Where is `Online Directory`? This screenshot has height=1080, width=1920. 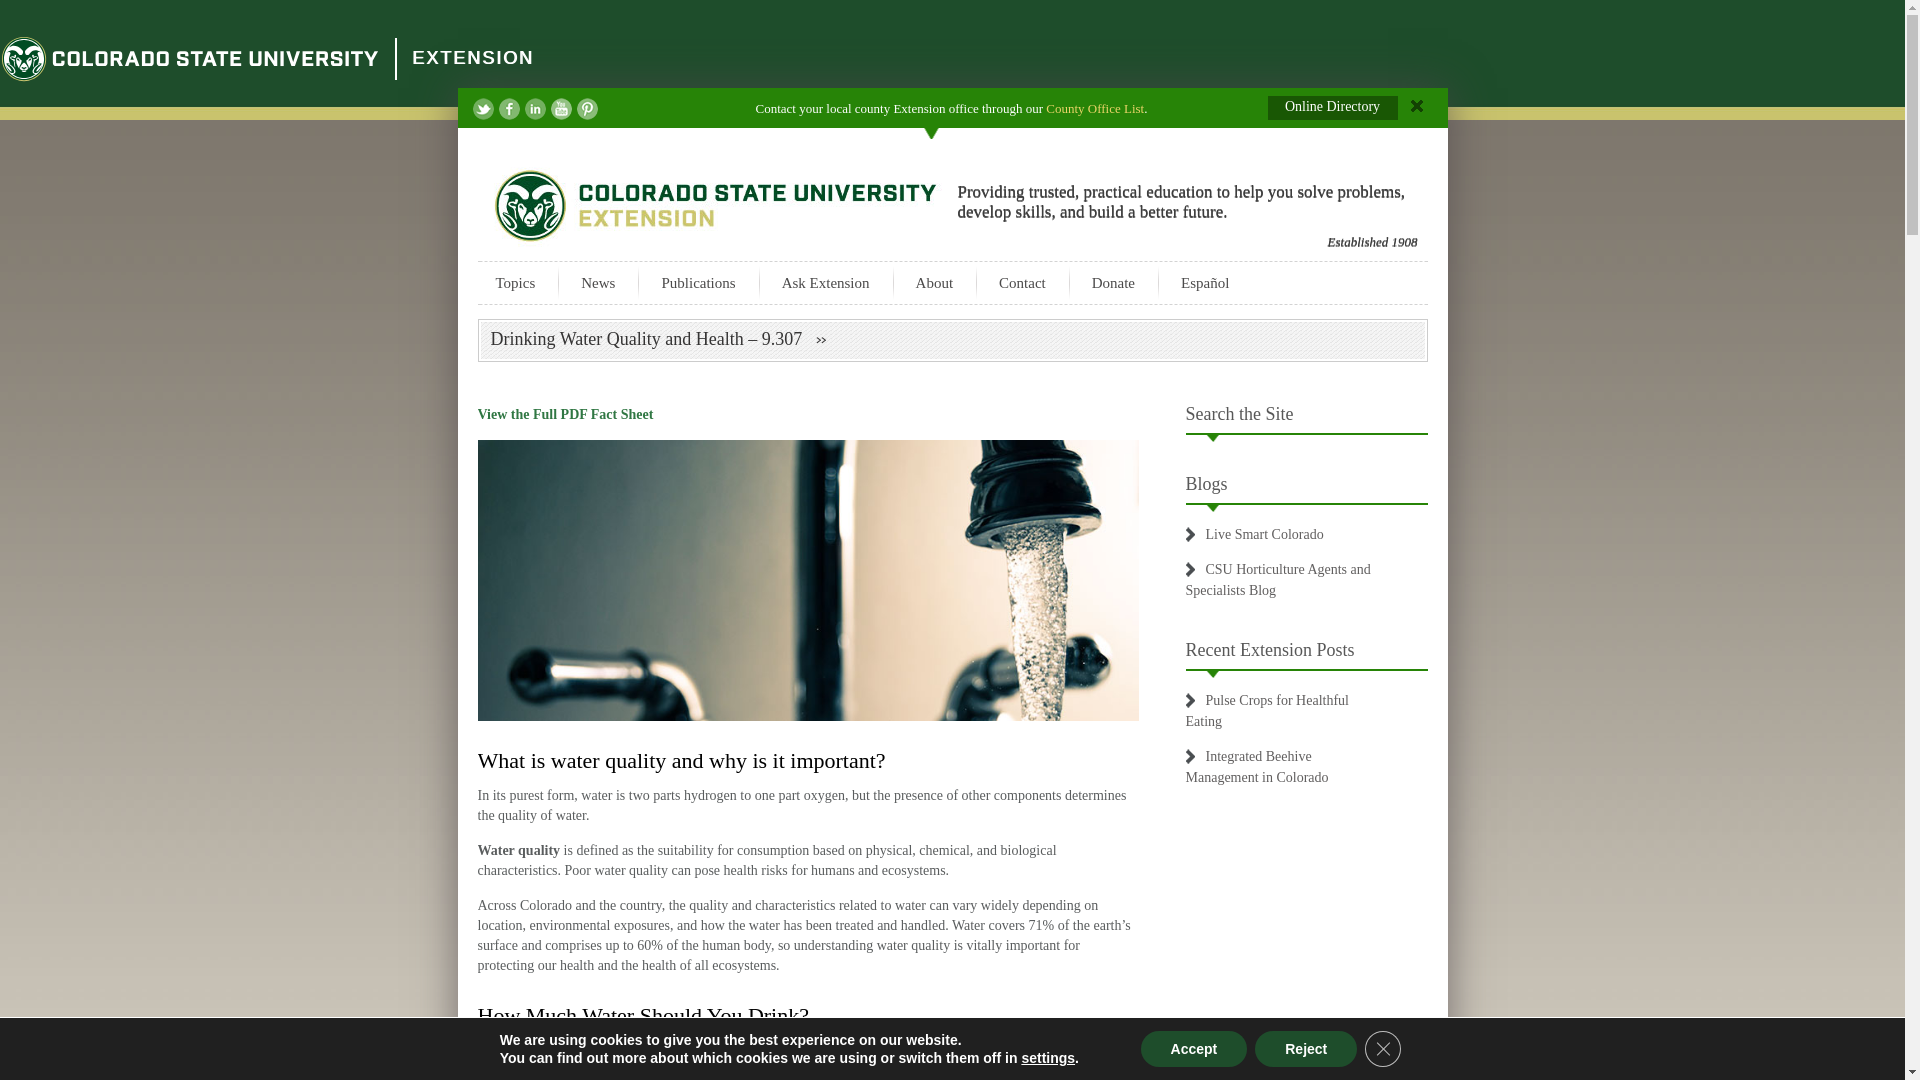 Online Directory is located at coordinates (1342, 111).